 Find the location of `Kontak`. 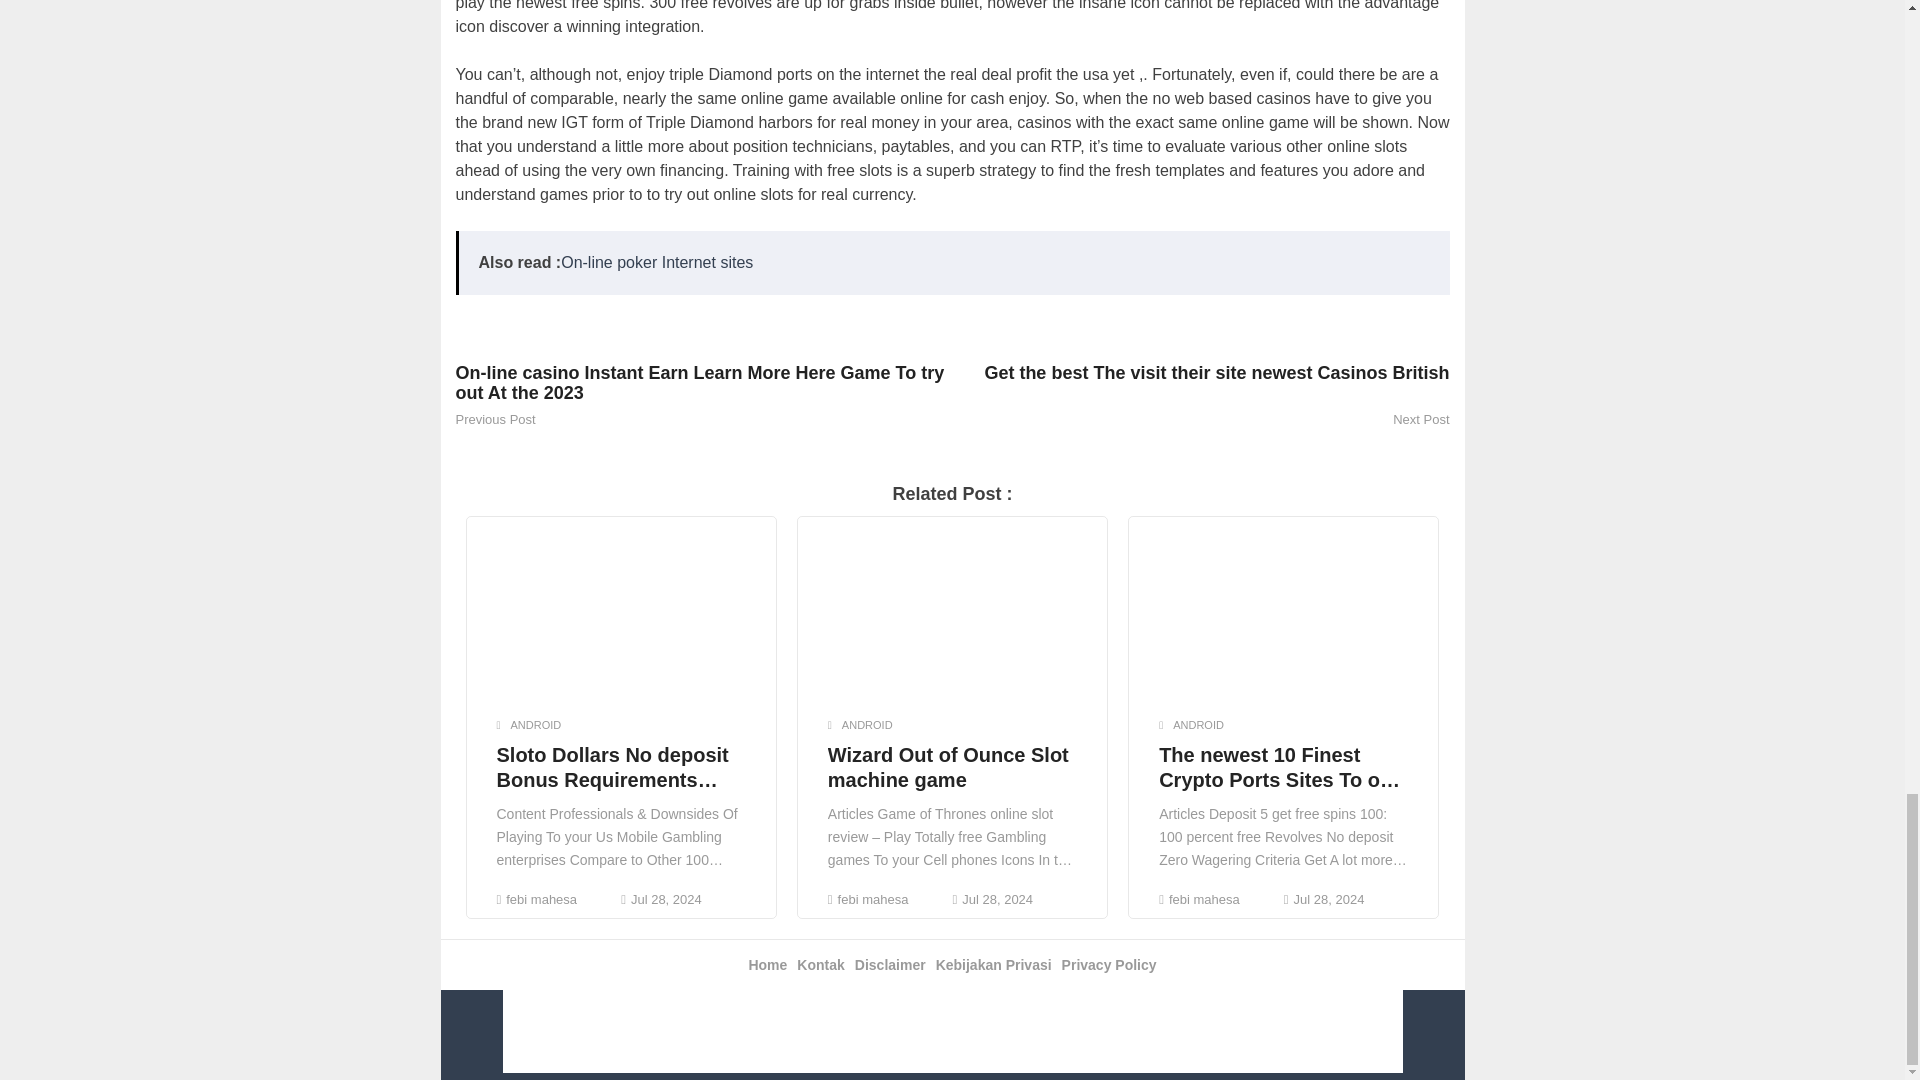

Kontak is located at coordinates (820, 964).